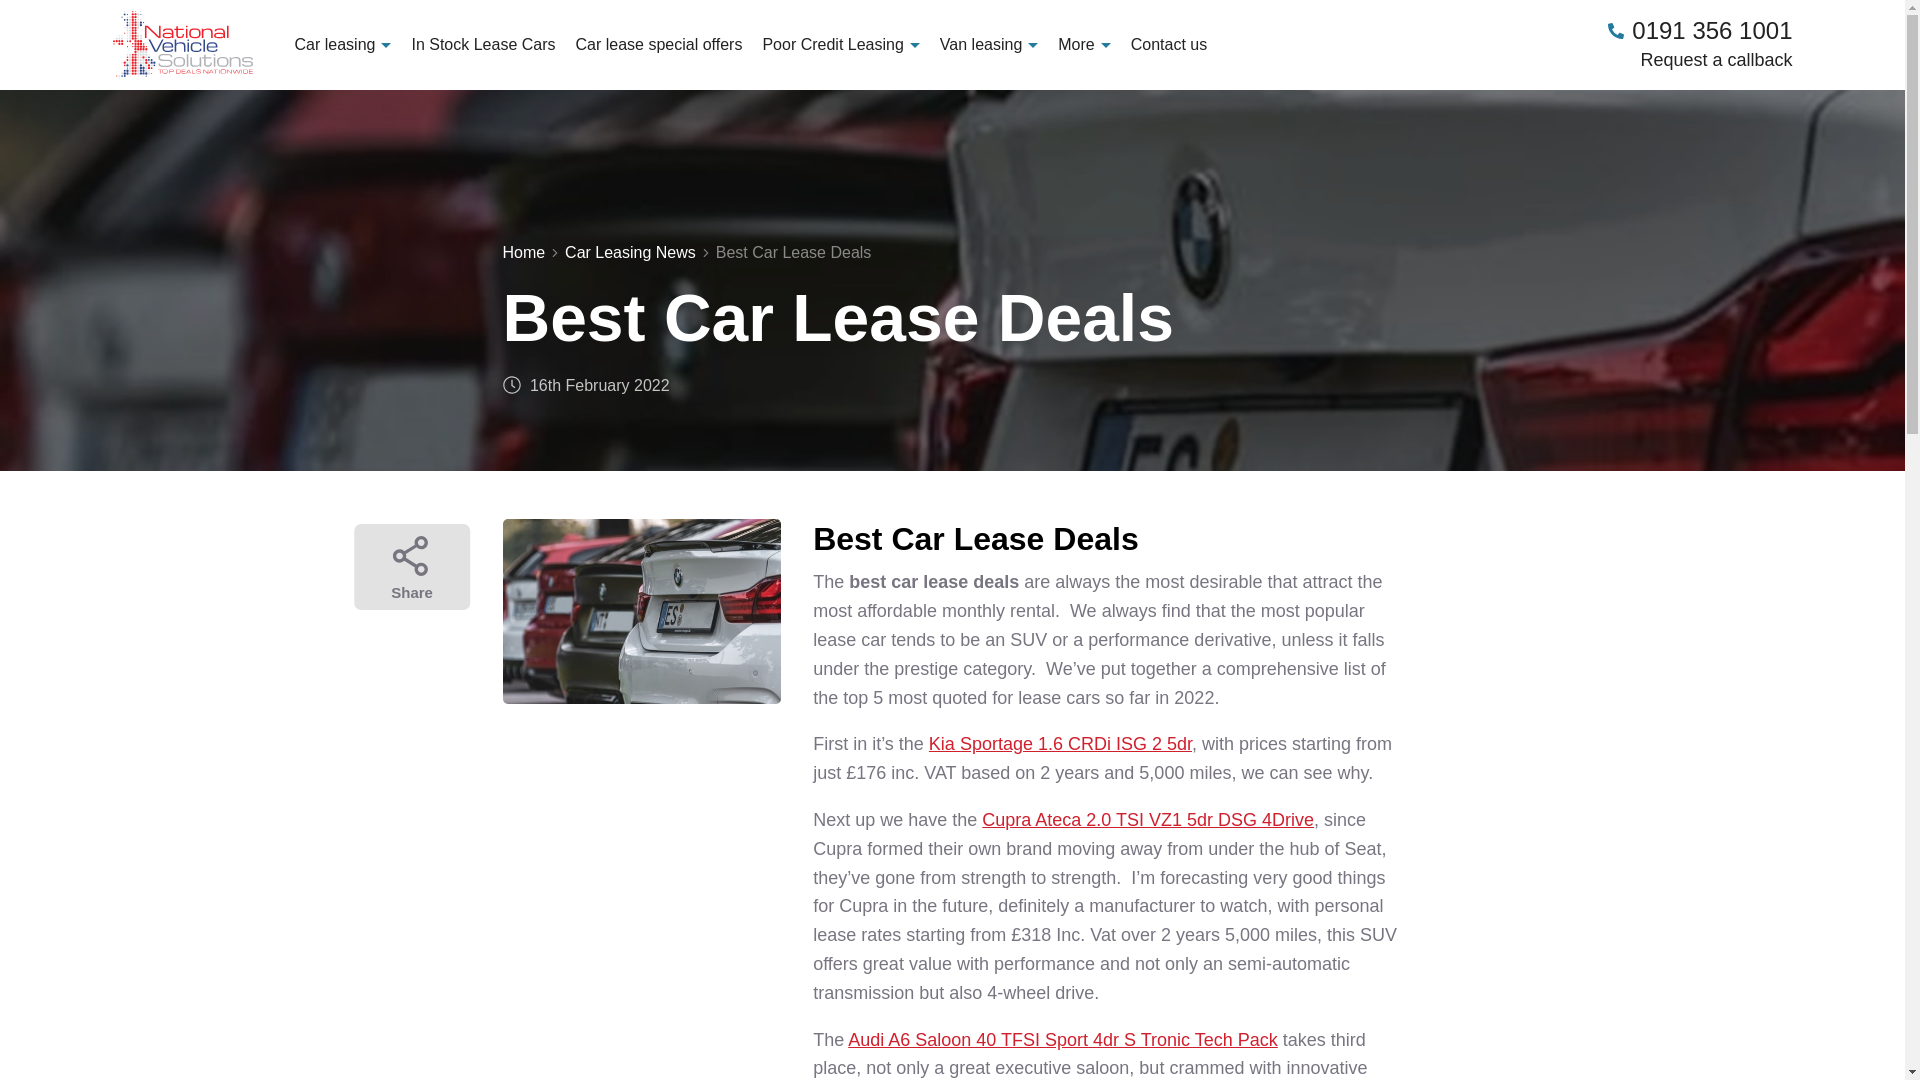  I want to click on In Stock Lease Cars, so click(482, 44).